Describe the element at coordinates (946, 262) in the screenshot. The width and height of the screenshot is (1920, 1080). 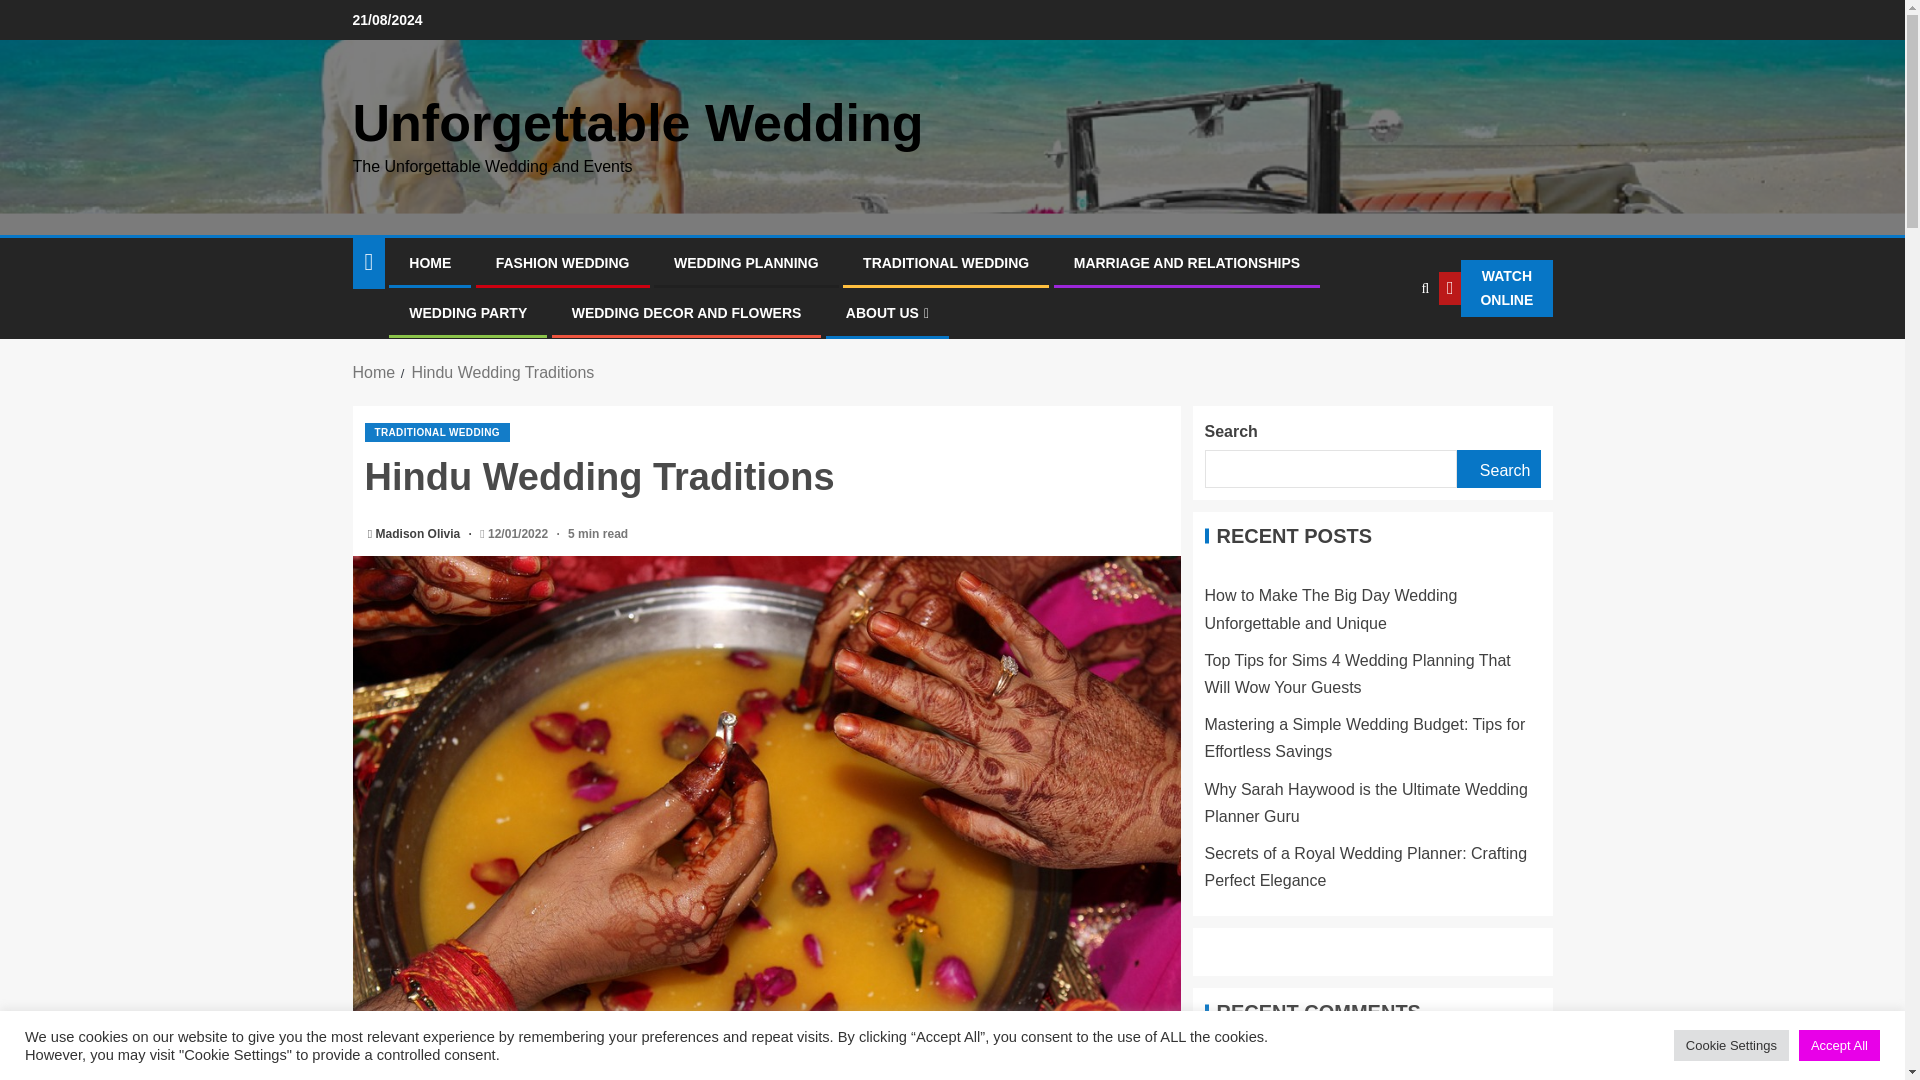
I see `TRADITIONAL WEDDING` at that location.